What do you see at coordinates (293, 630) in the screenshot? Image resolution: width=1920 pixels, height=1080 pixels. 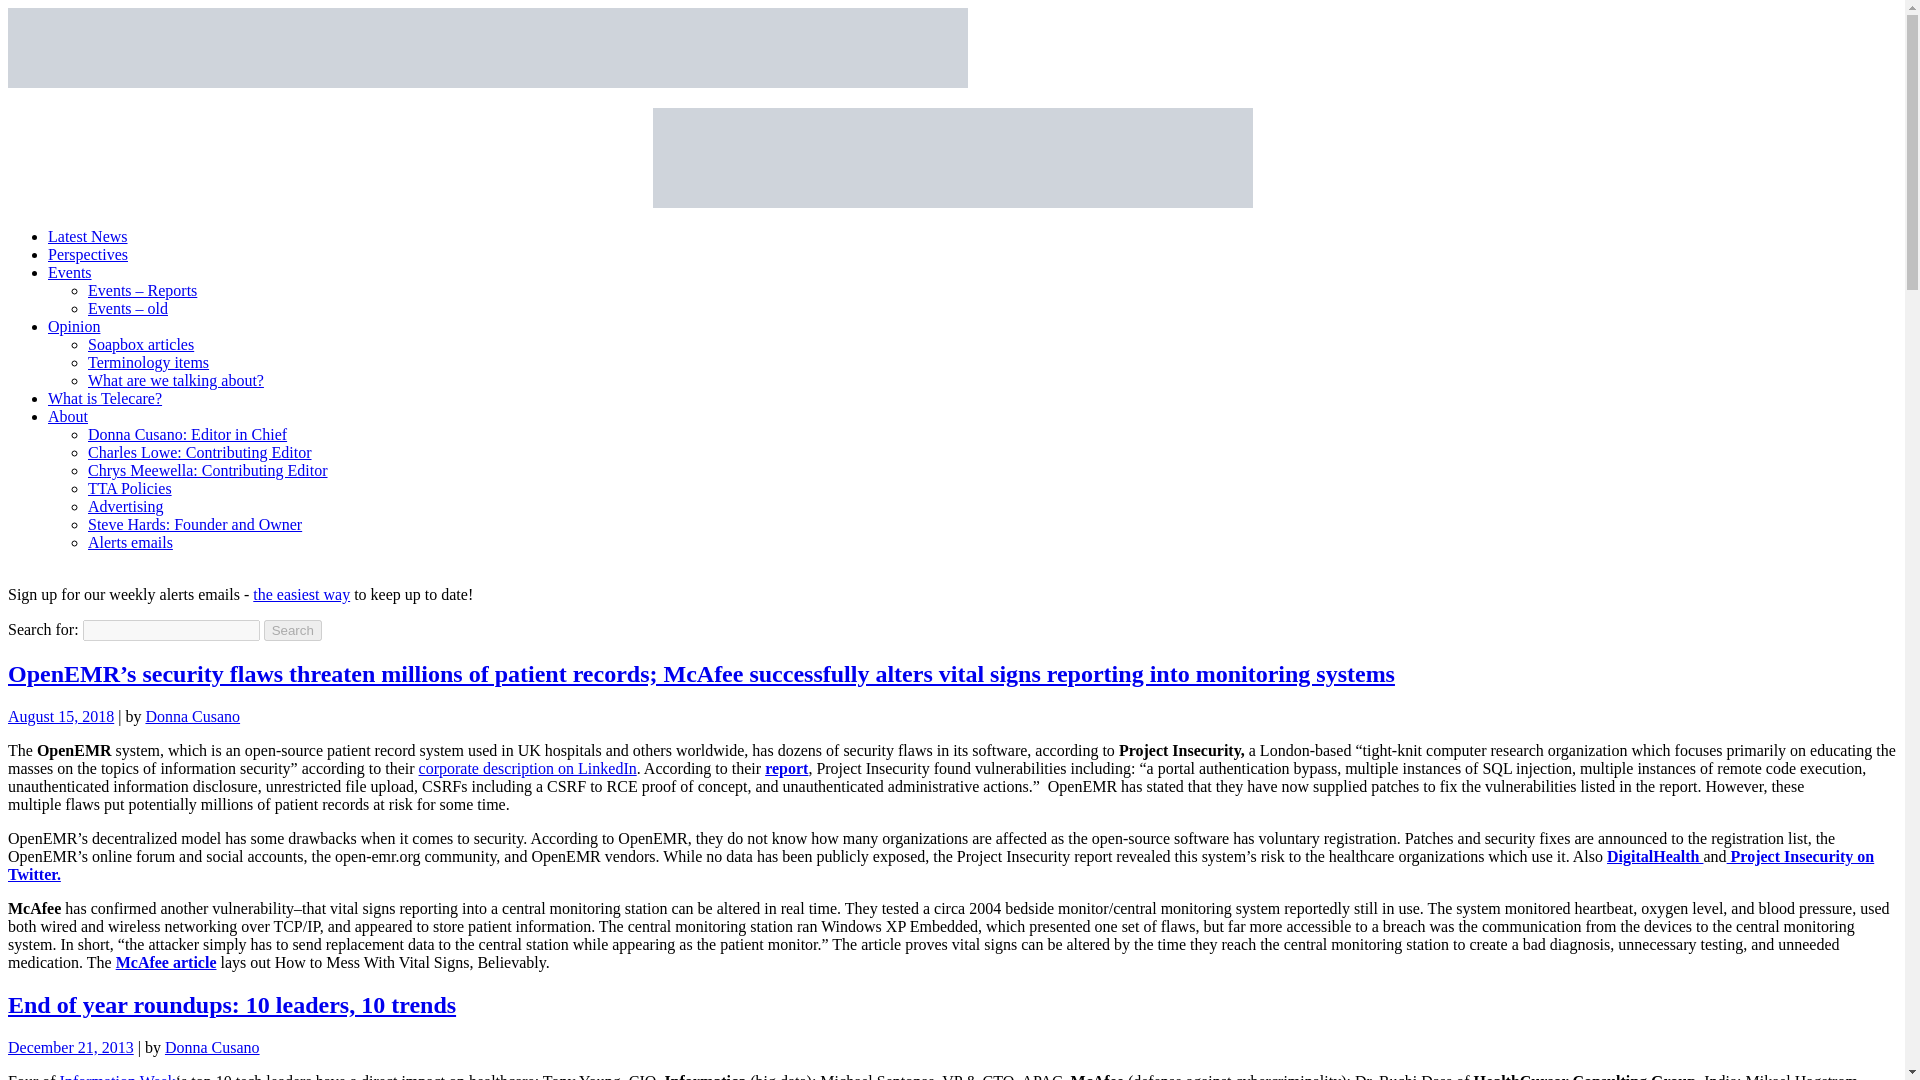 I see `Search` at bounding box center [293, 630].